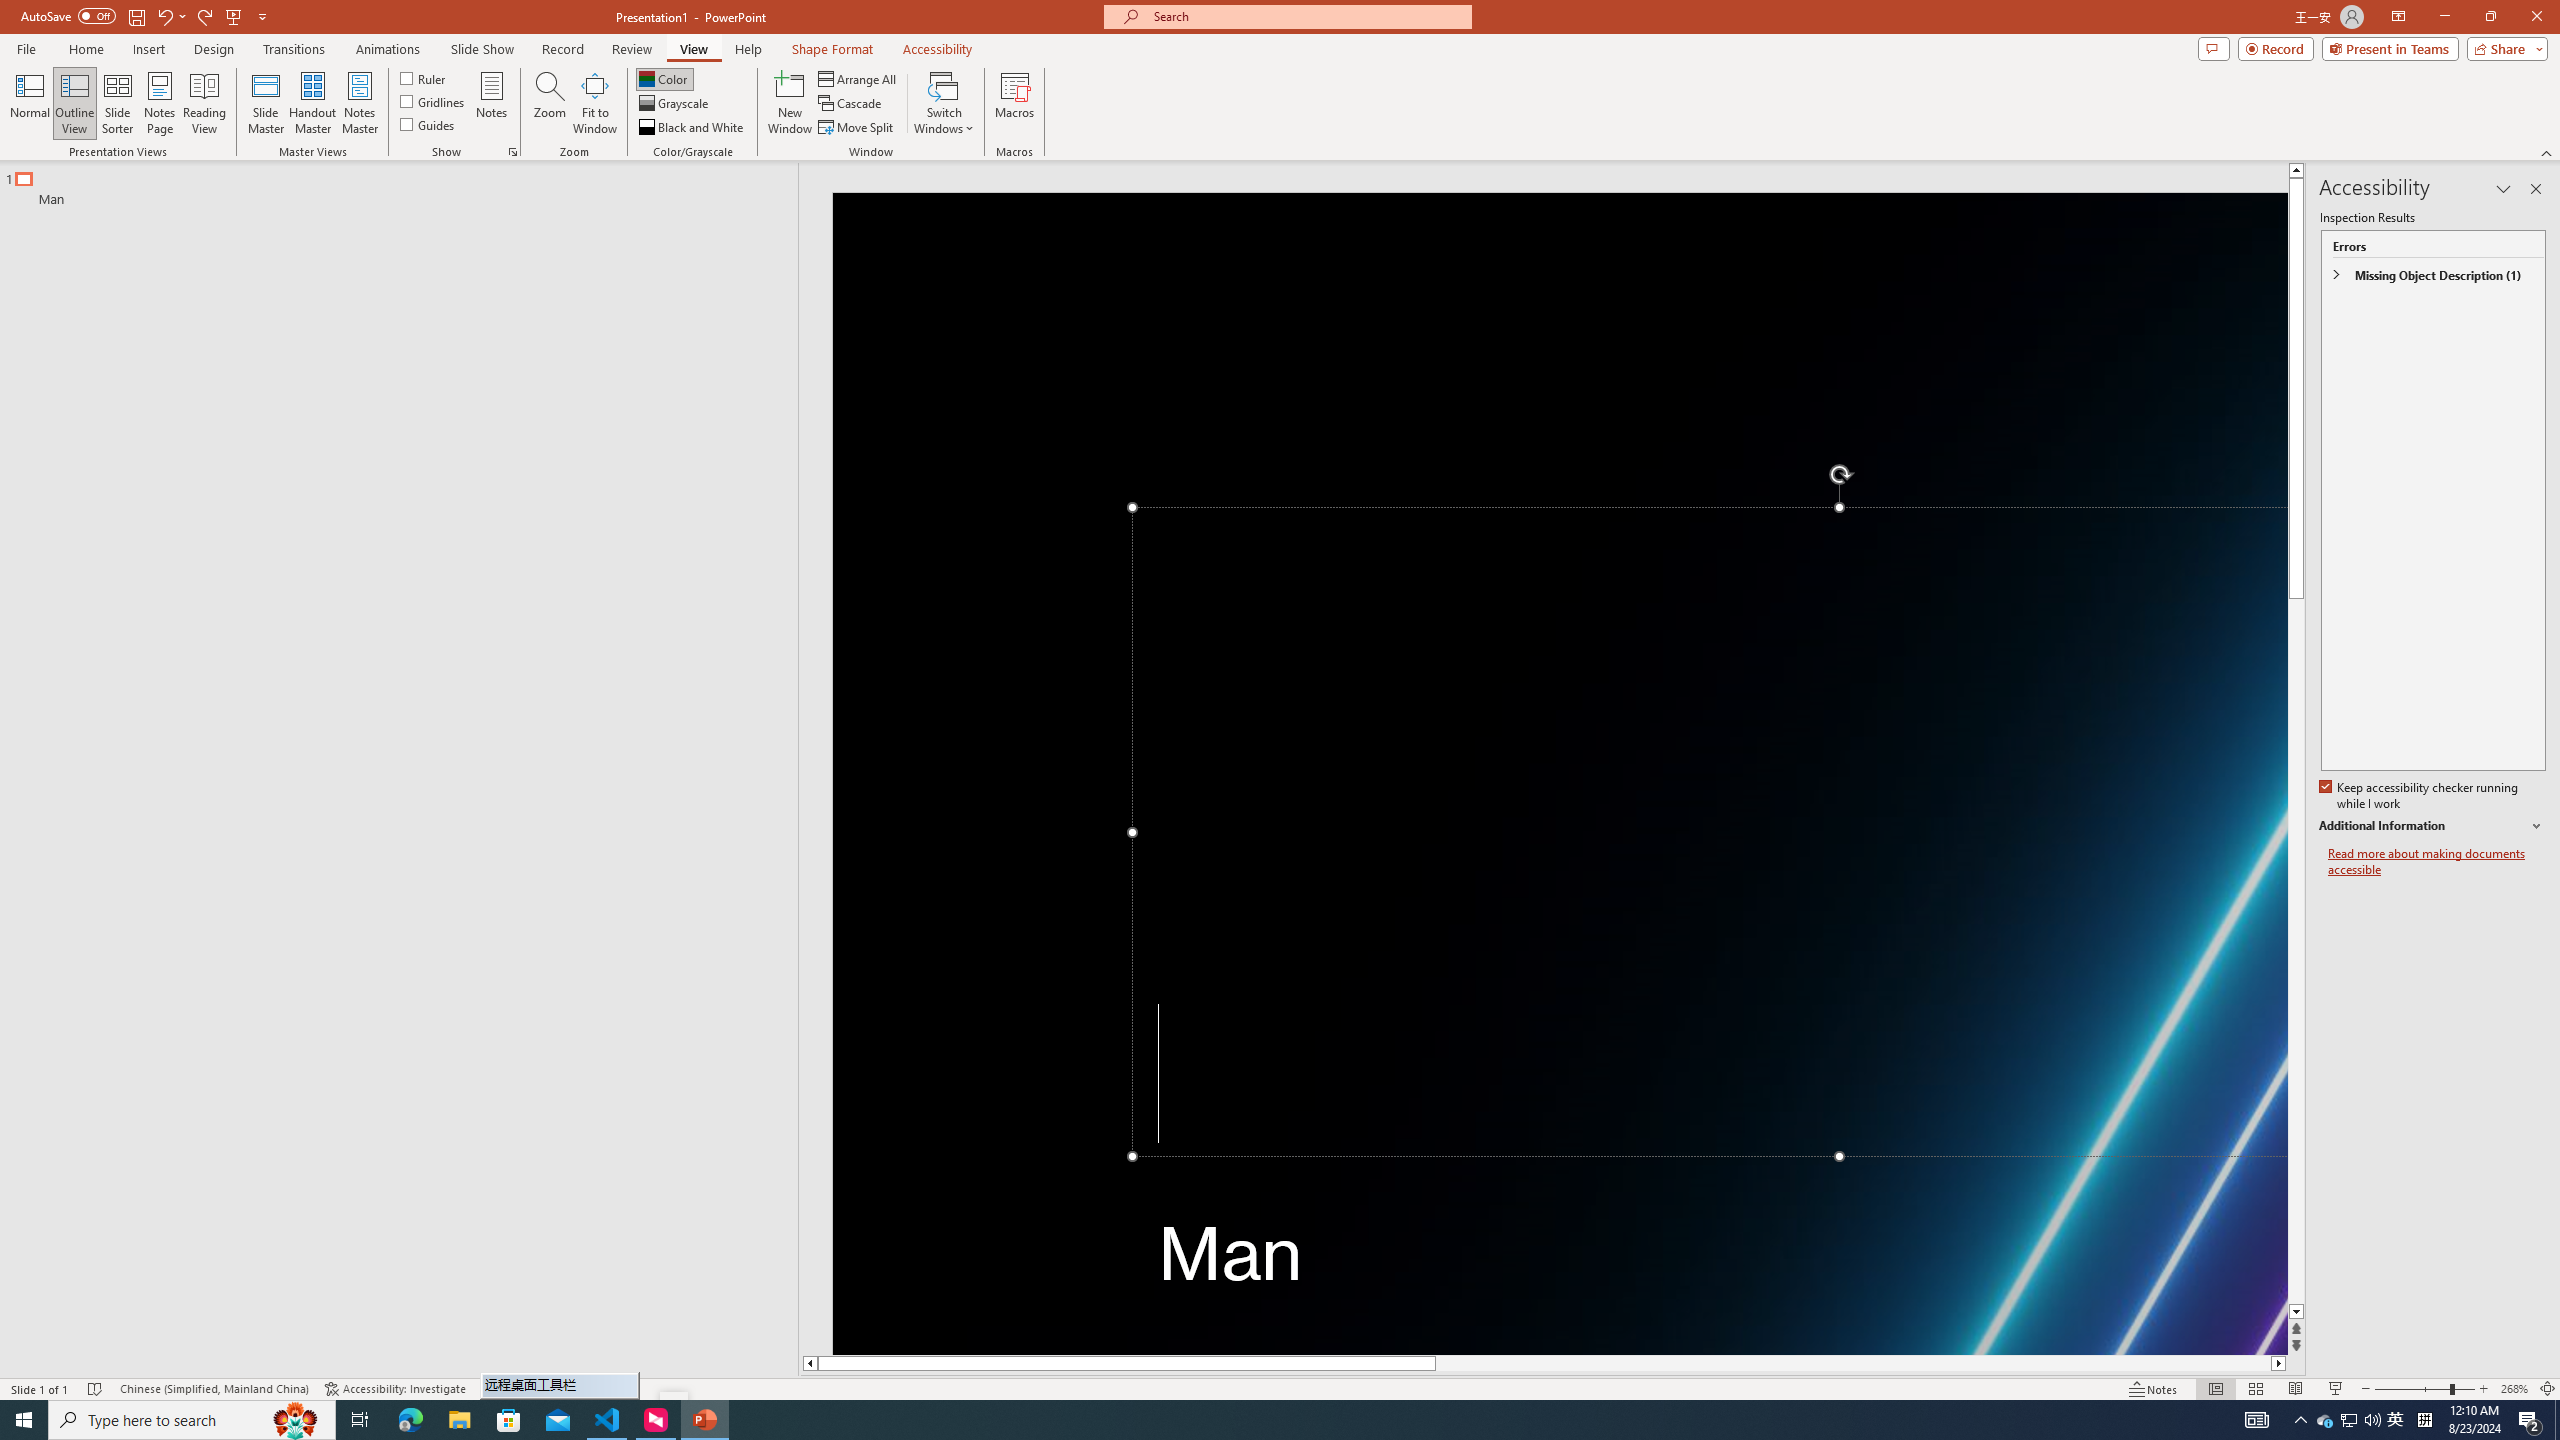  I want to click on Grid Settings..., so click(513, 152).